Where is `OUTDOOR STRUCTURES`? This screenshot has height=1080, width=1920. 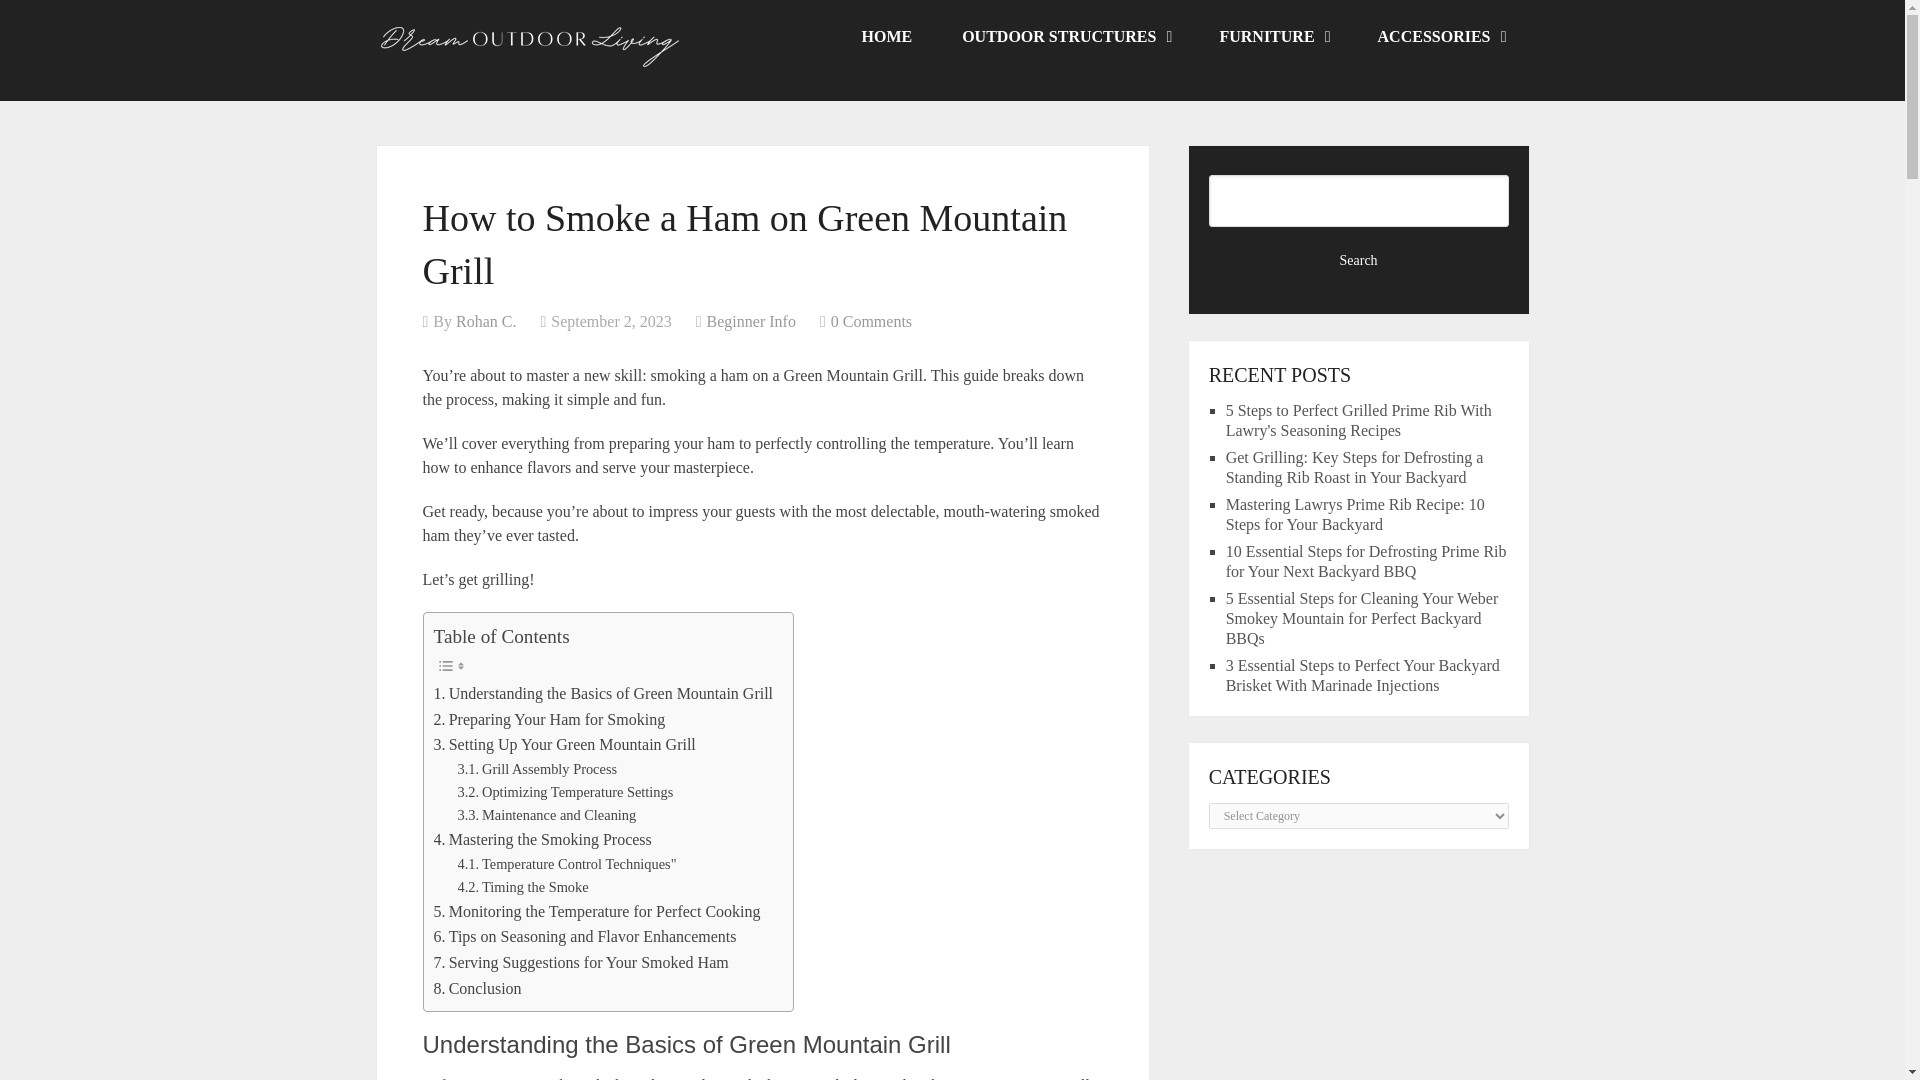 OUTDOOR STRUCTURES is located at coordinates (1065, 37).